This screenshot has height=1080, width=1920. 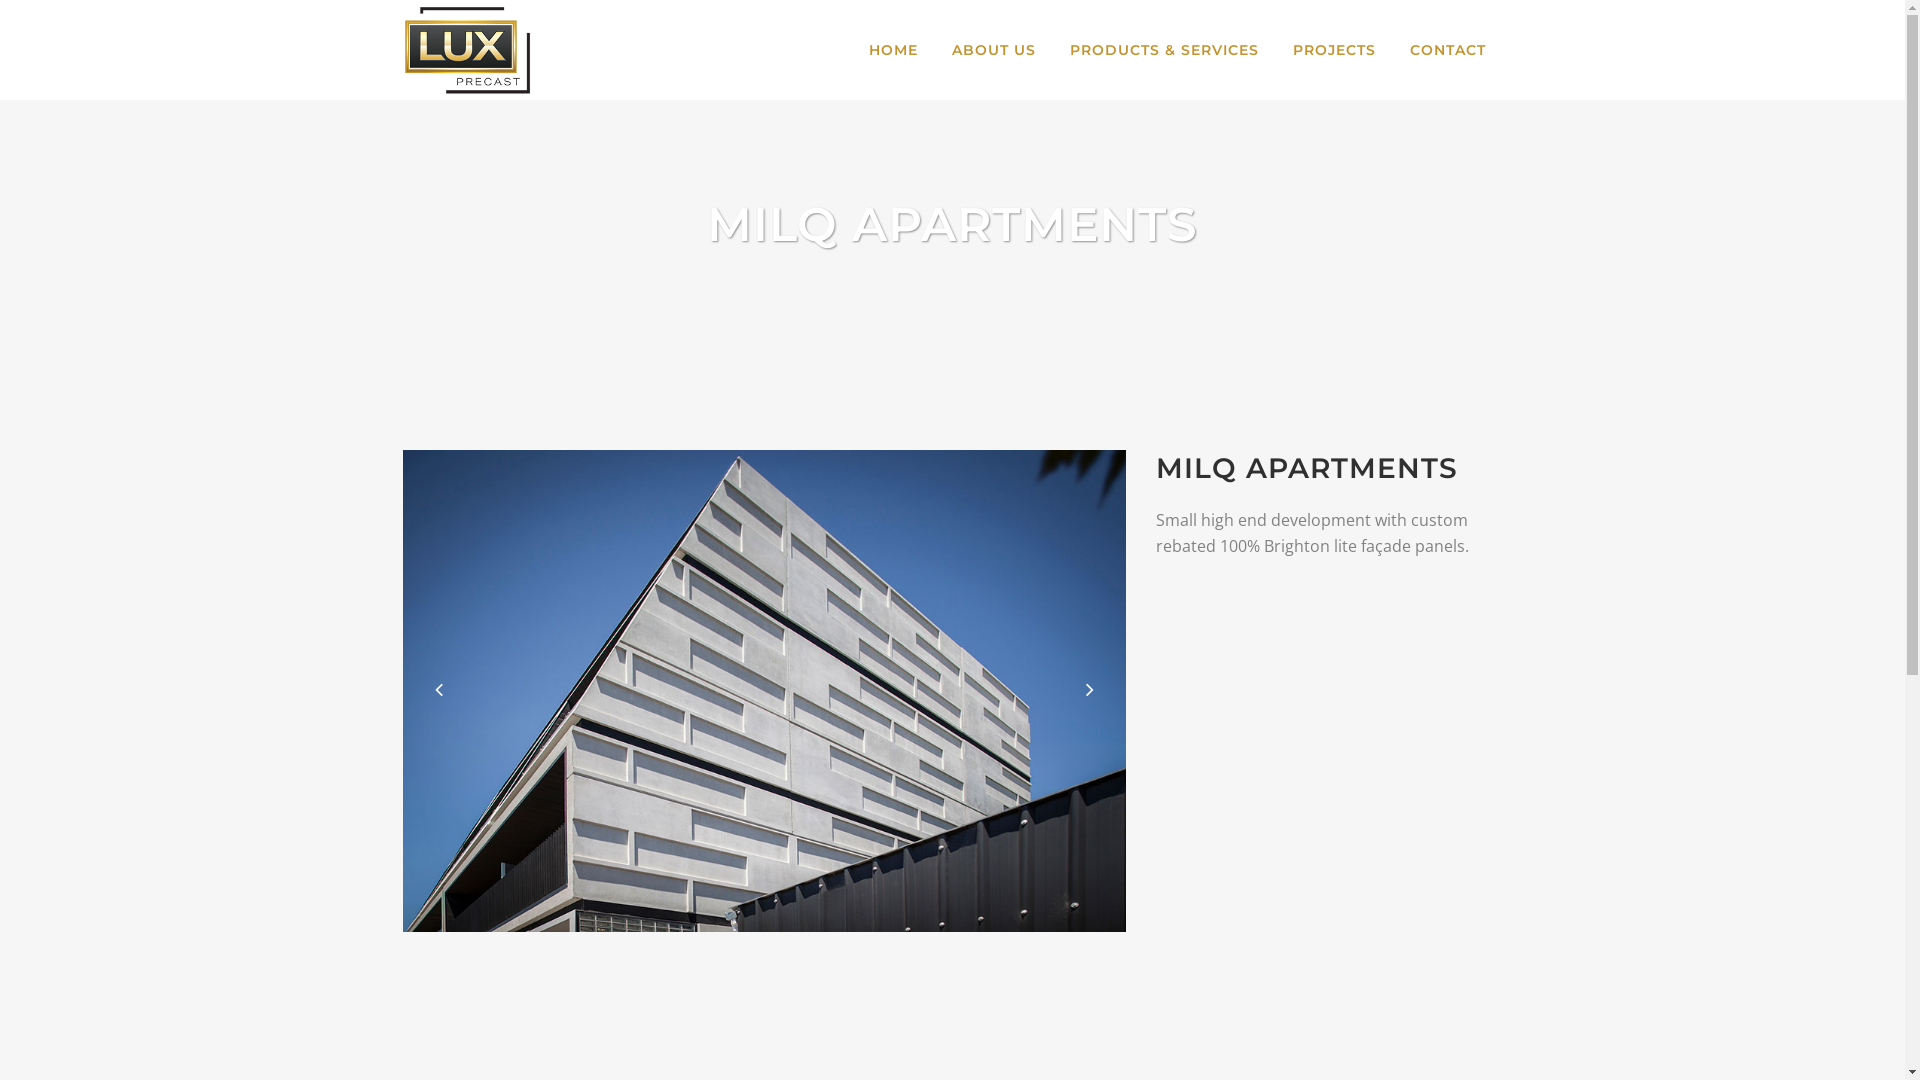 I want to click on PROJECTS, so click(x=1334, y=50).